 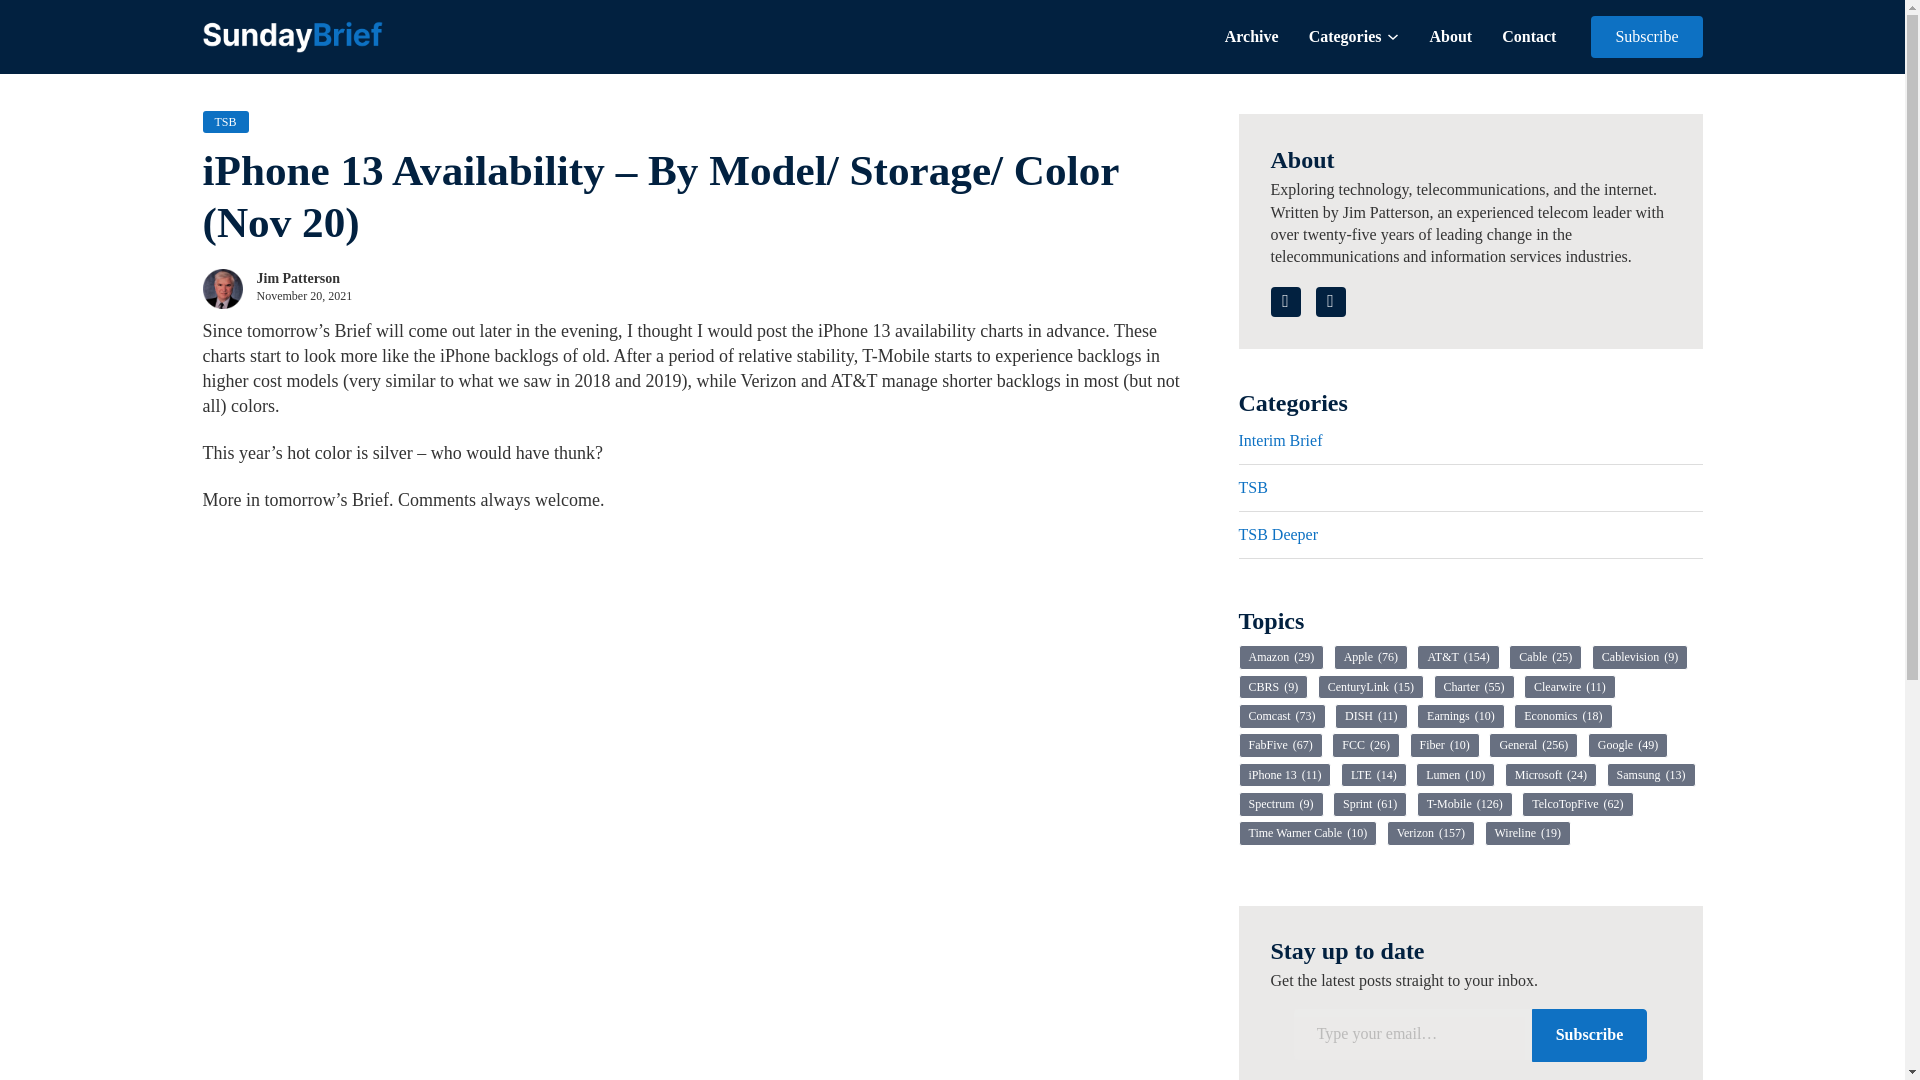 What do you see at coordinates (1528, 36) in the screenshot?
I see `Contact` at bounding box center [1528, 36].